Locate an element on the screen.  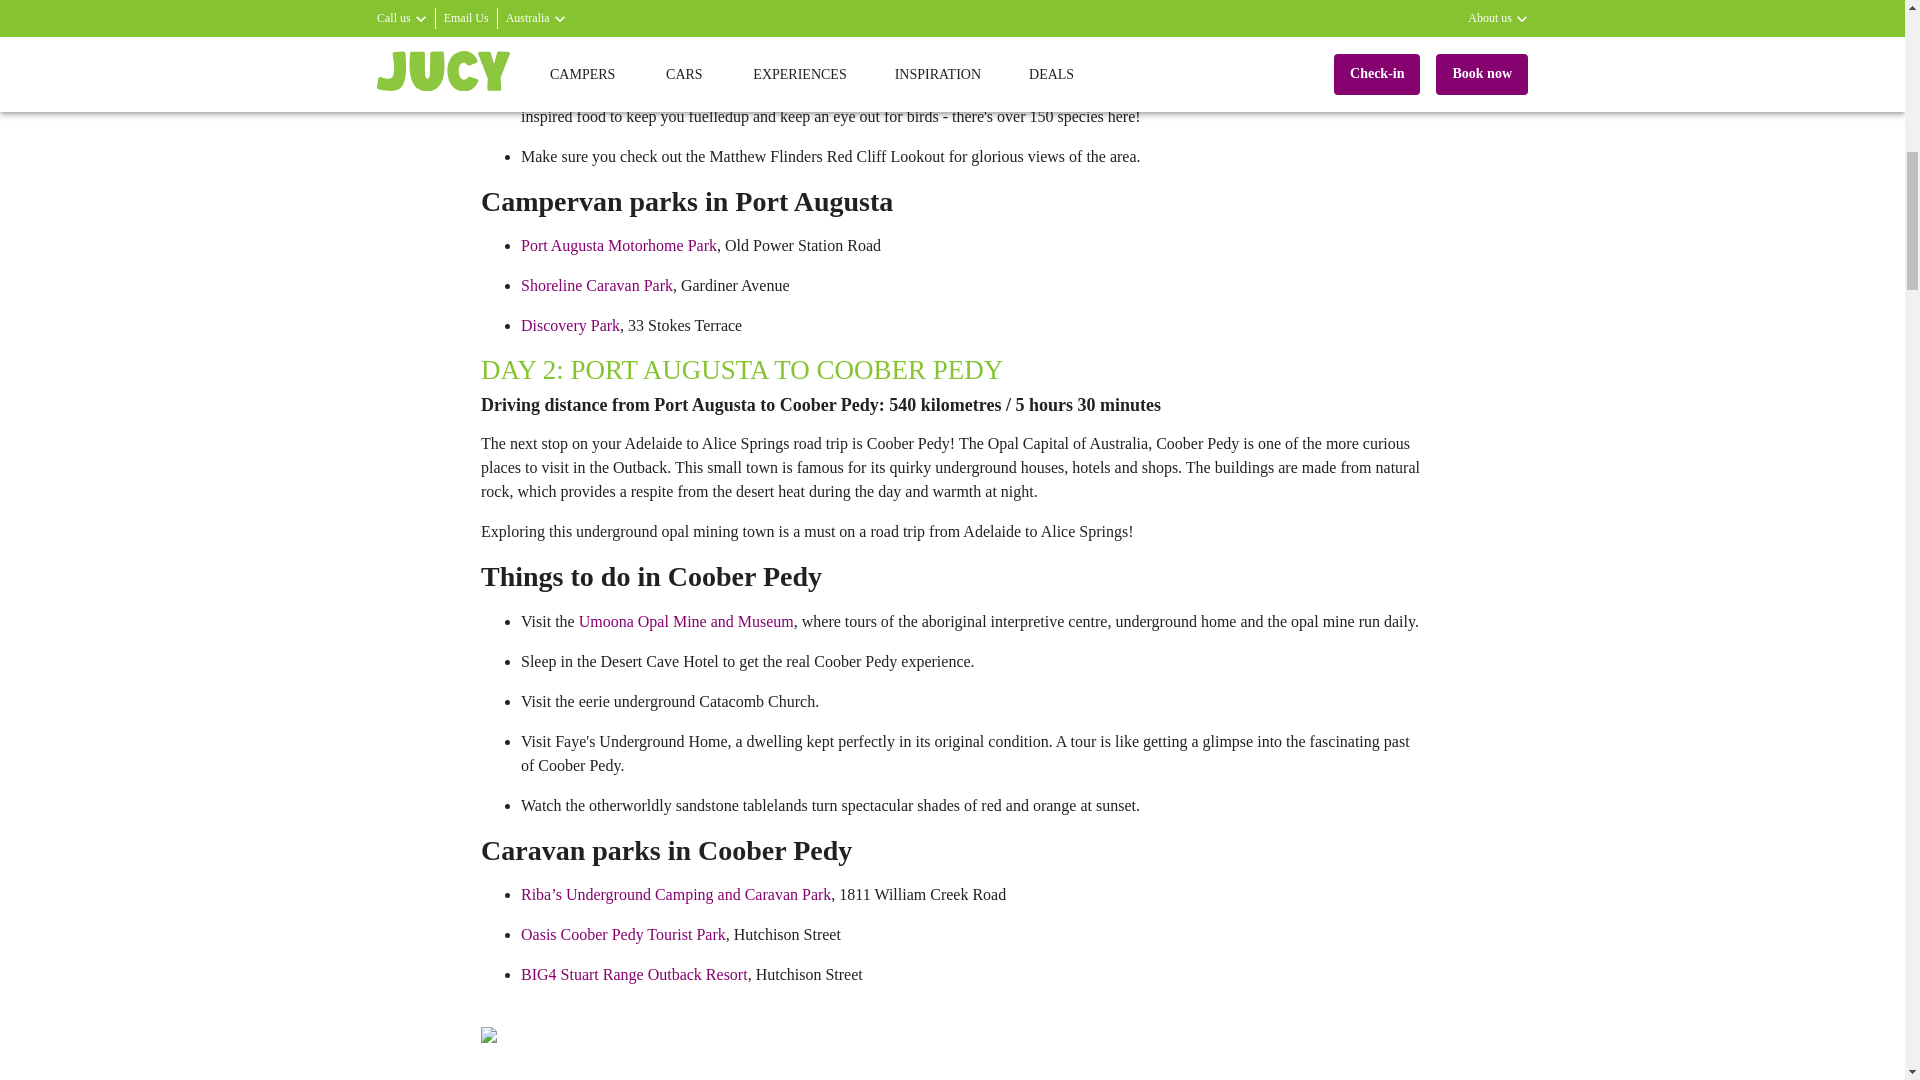
Port Augusta Motorhome Park is located at coordinates (618, 244).